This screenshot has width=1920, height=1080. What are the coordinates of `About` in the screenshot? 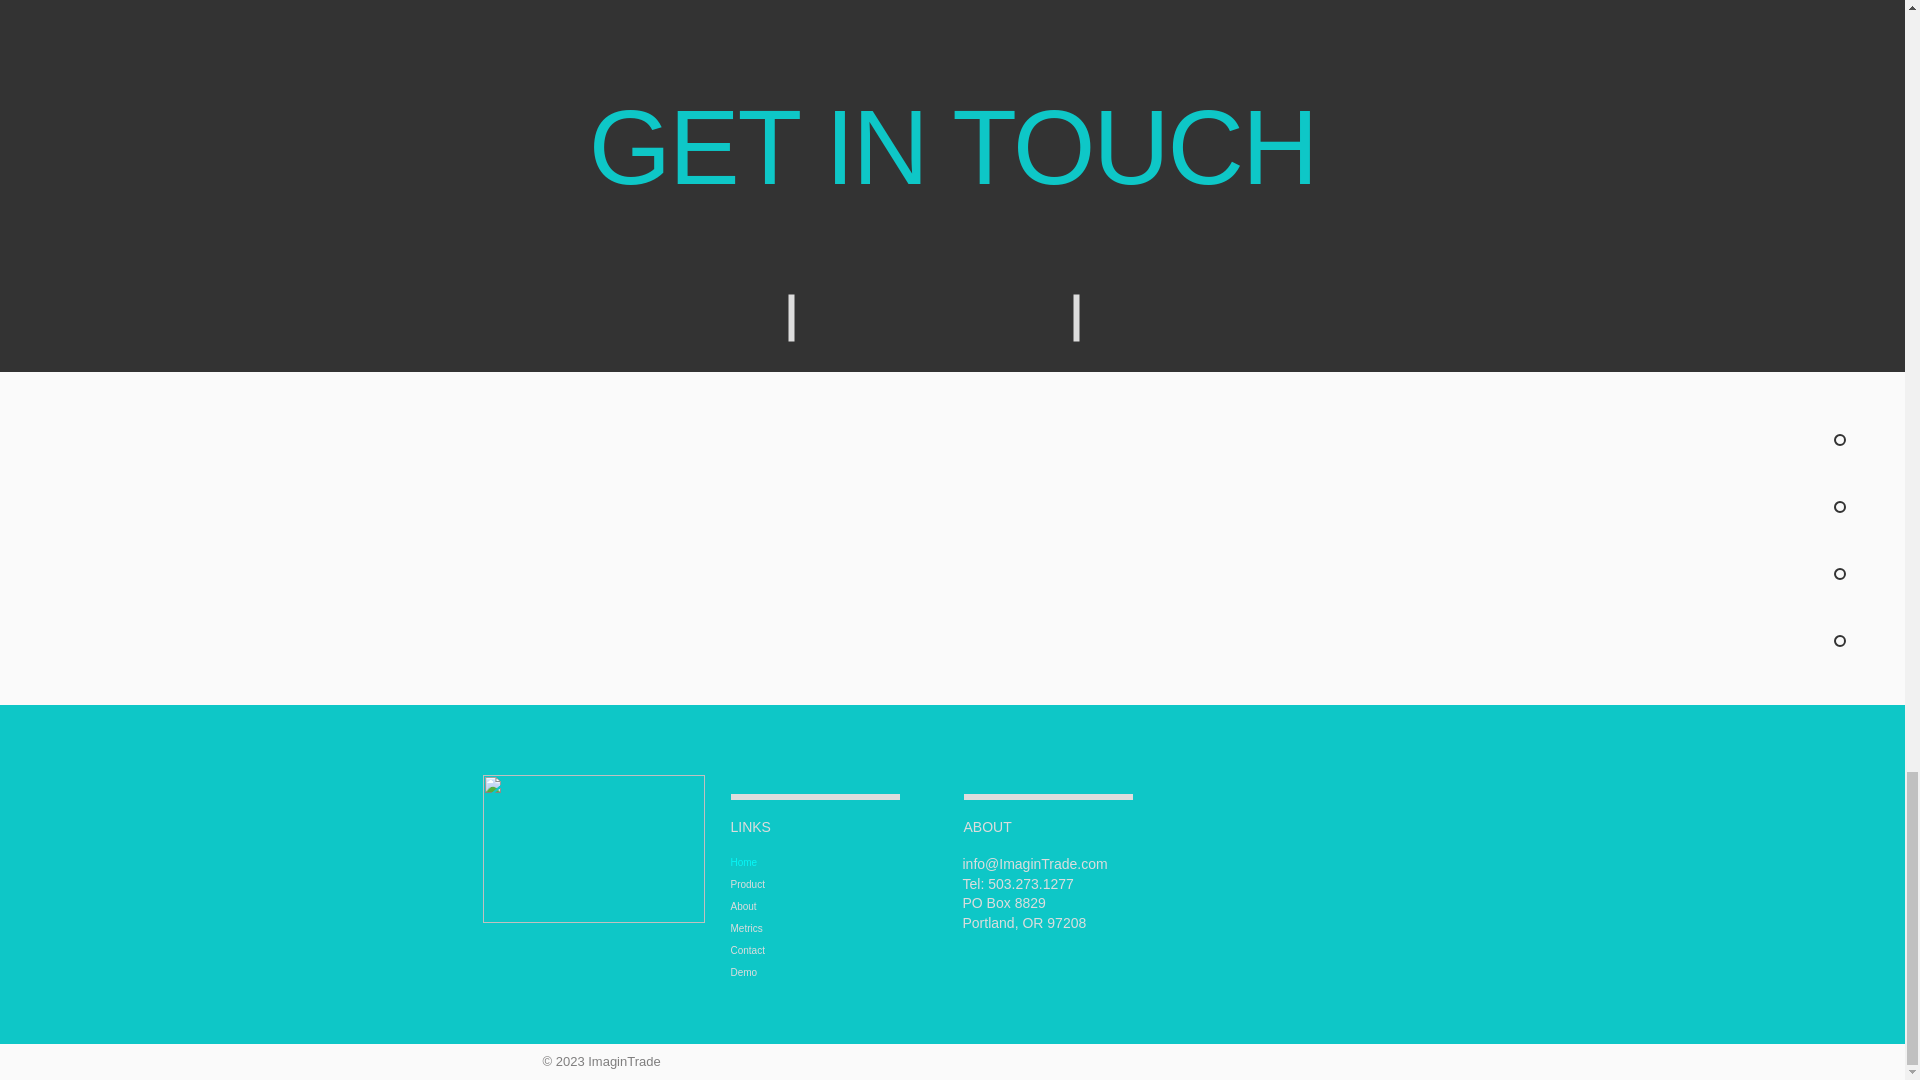 It's located at (790, 907).